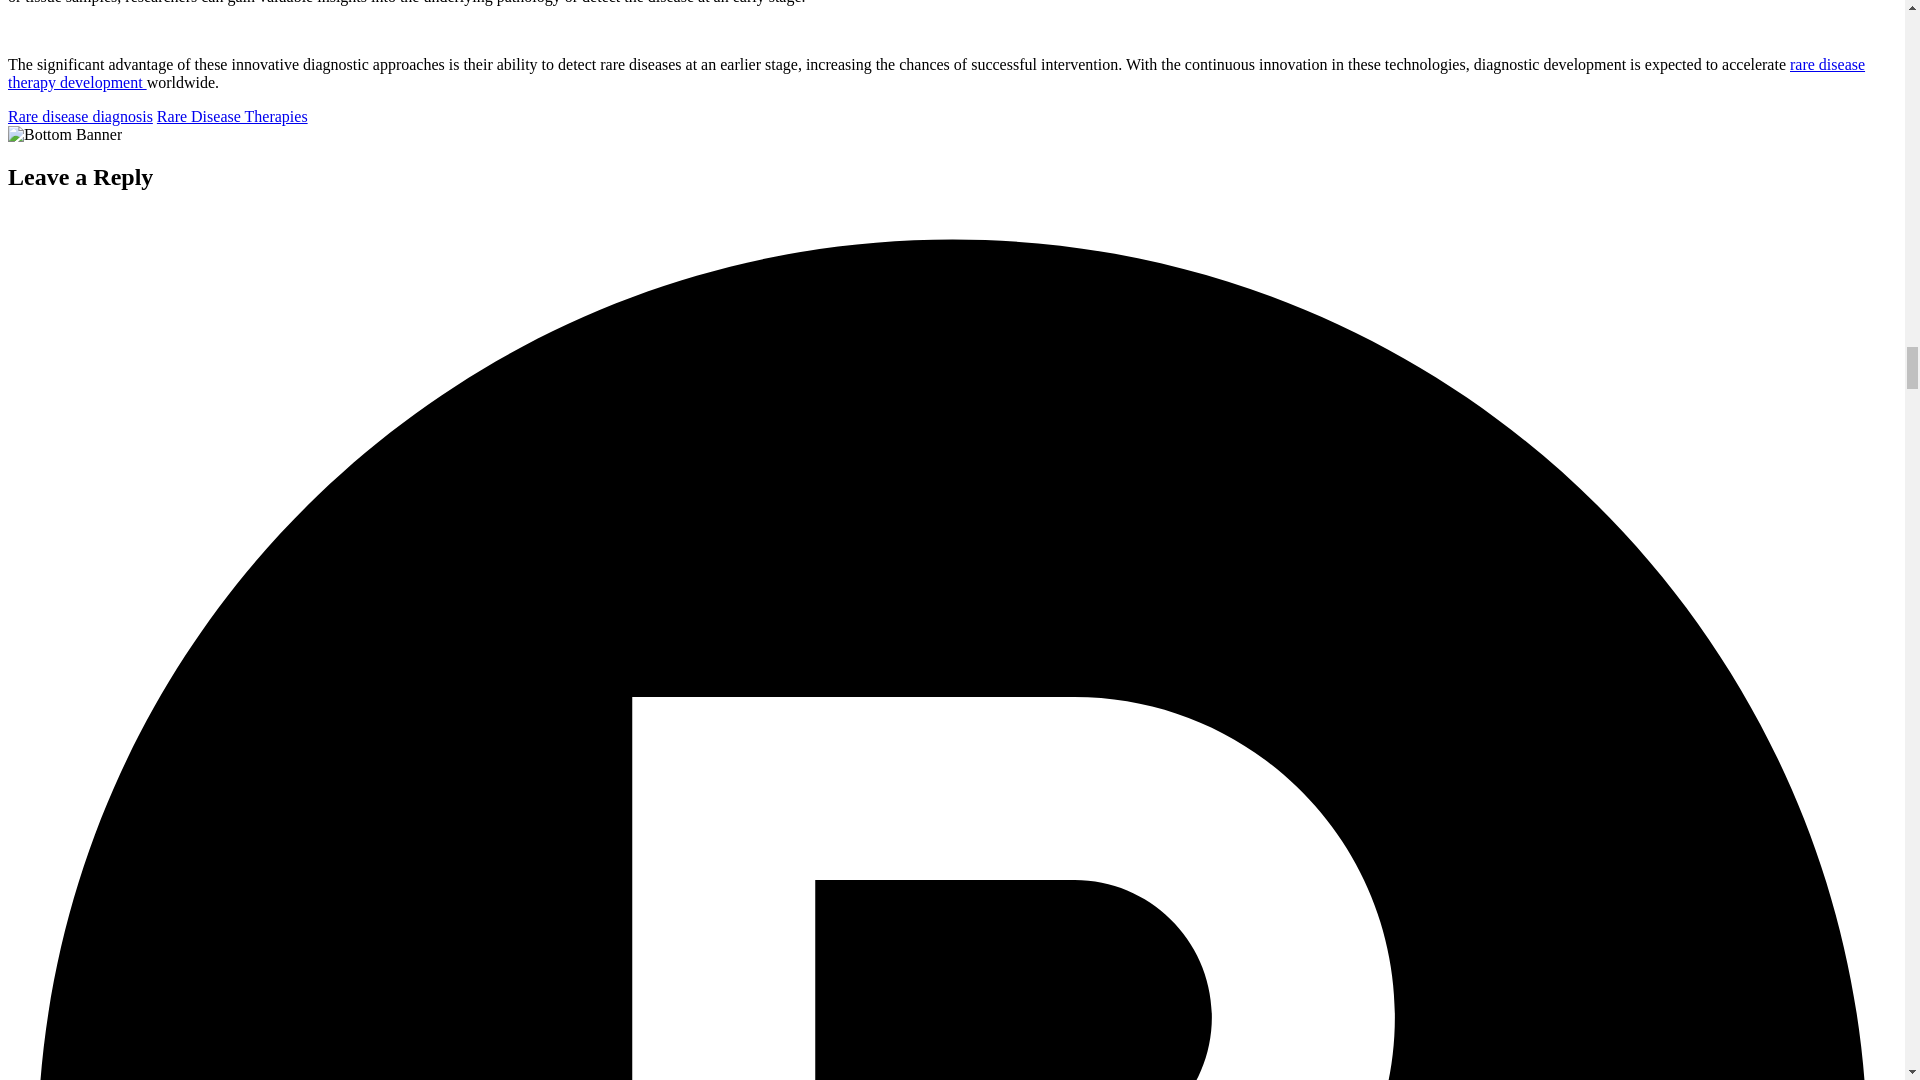  What do you see at coordinates (80, 116) in the screenshot?
I see `Rare disease diagnosis` at bounding box center [80, 116].